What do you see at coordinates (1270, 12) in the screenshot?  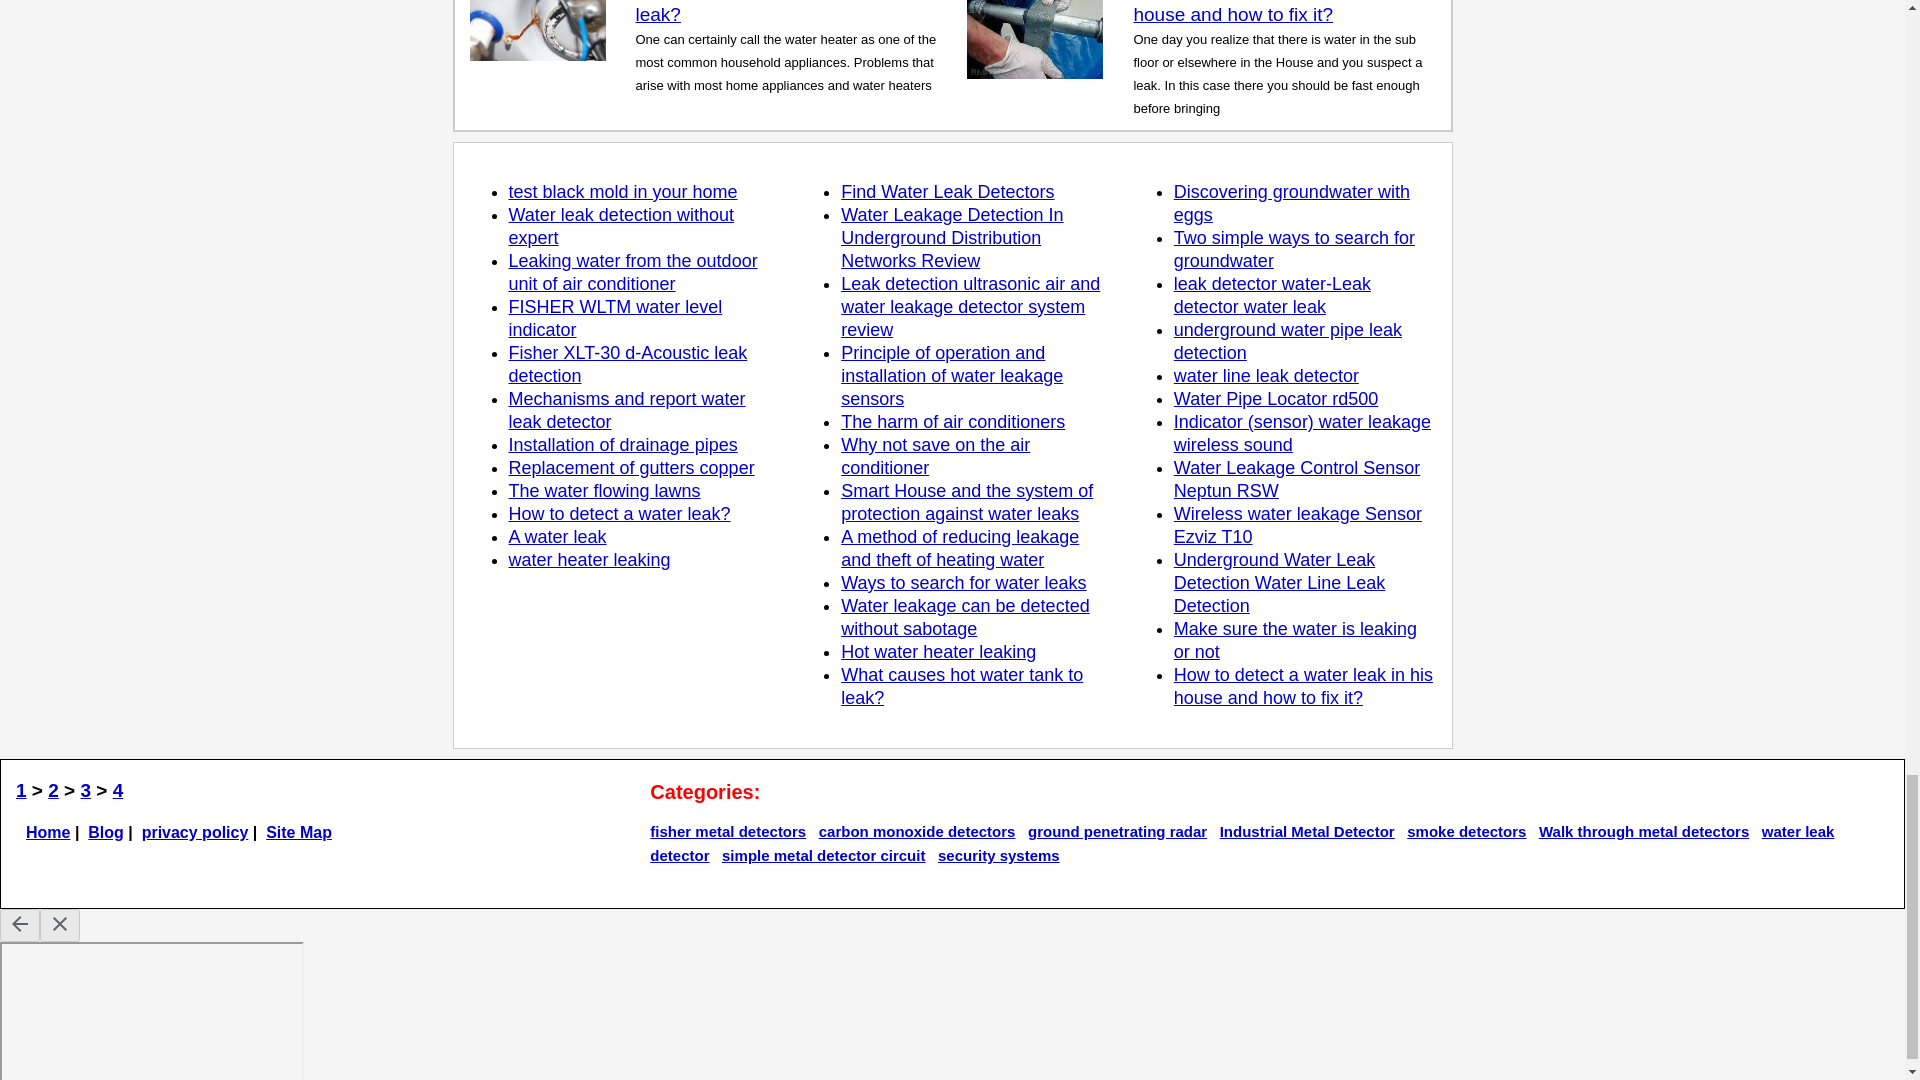 I see `How to detect a water leak in his house and how to fix it?` at bounding box center [1270, 12].